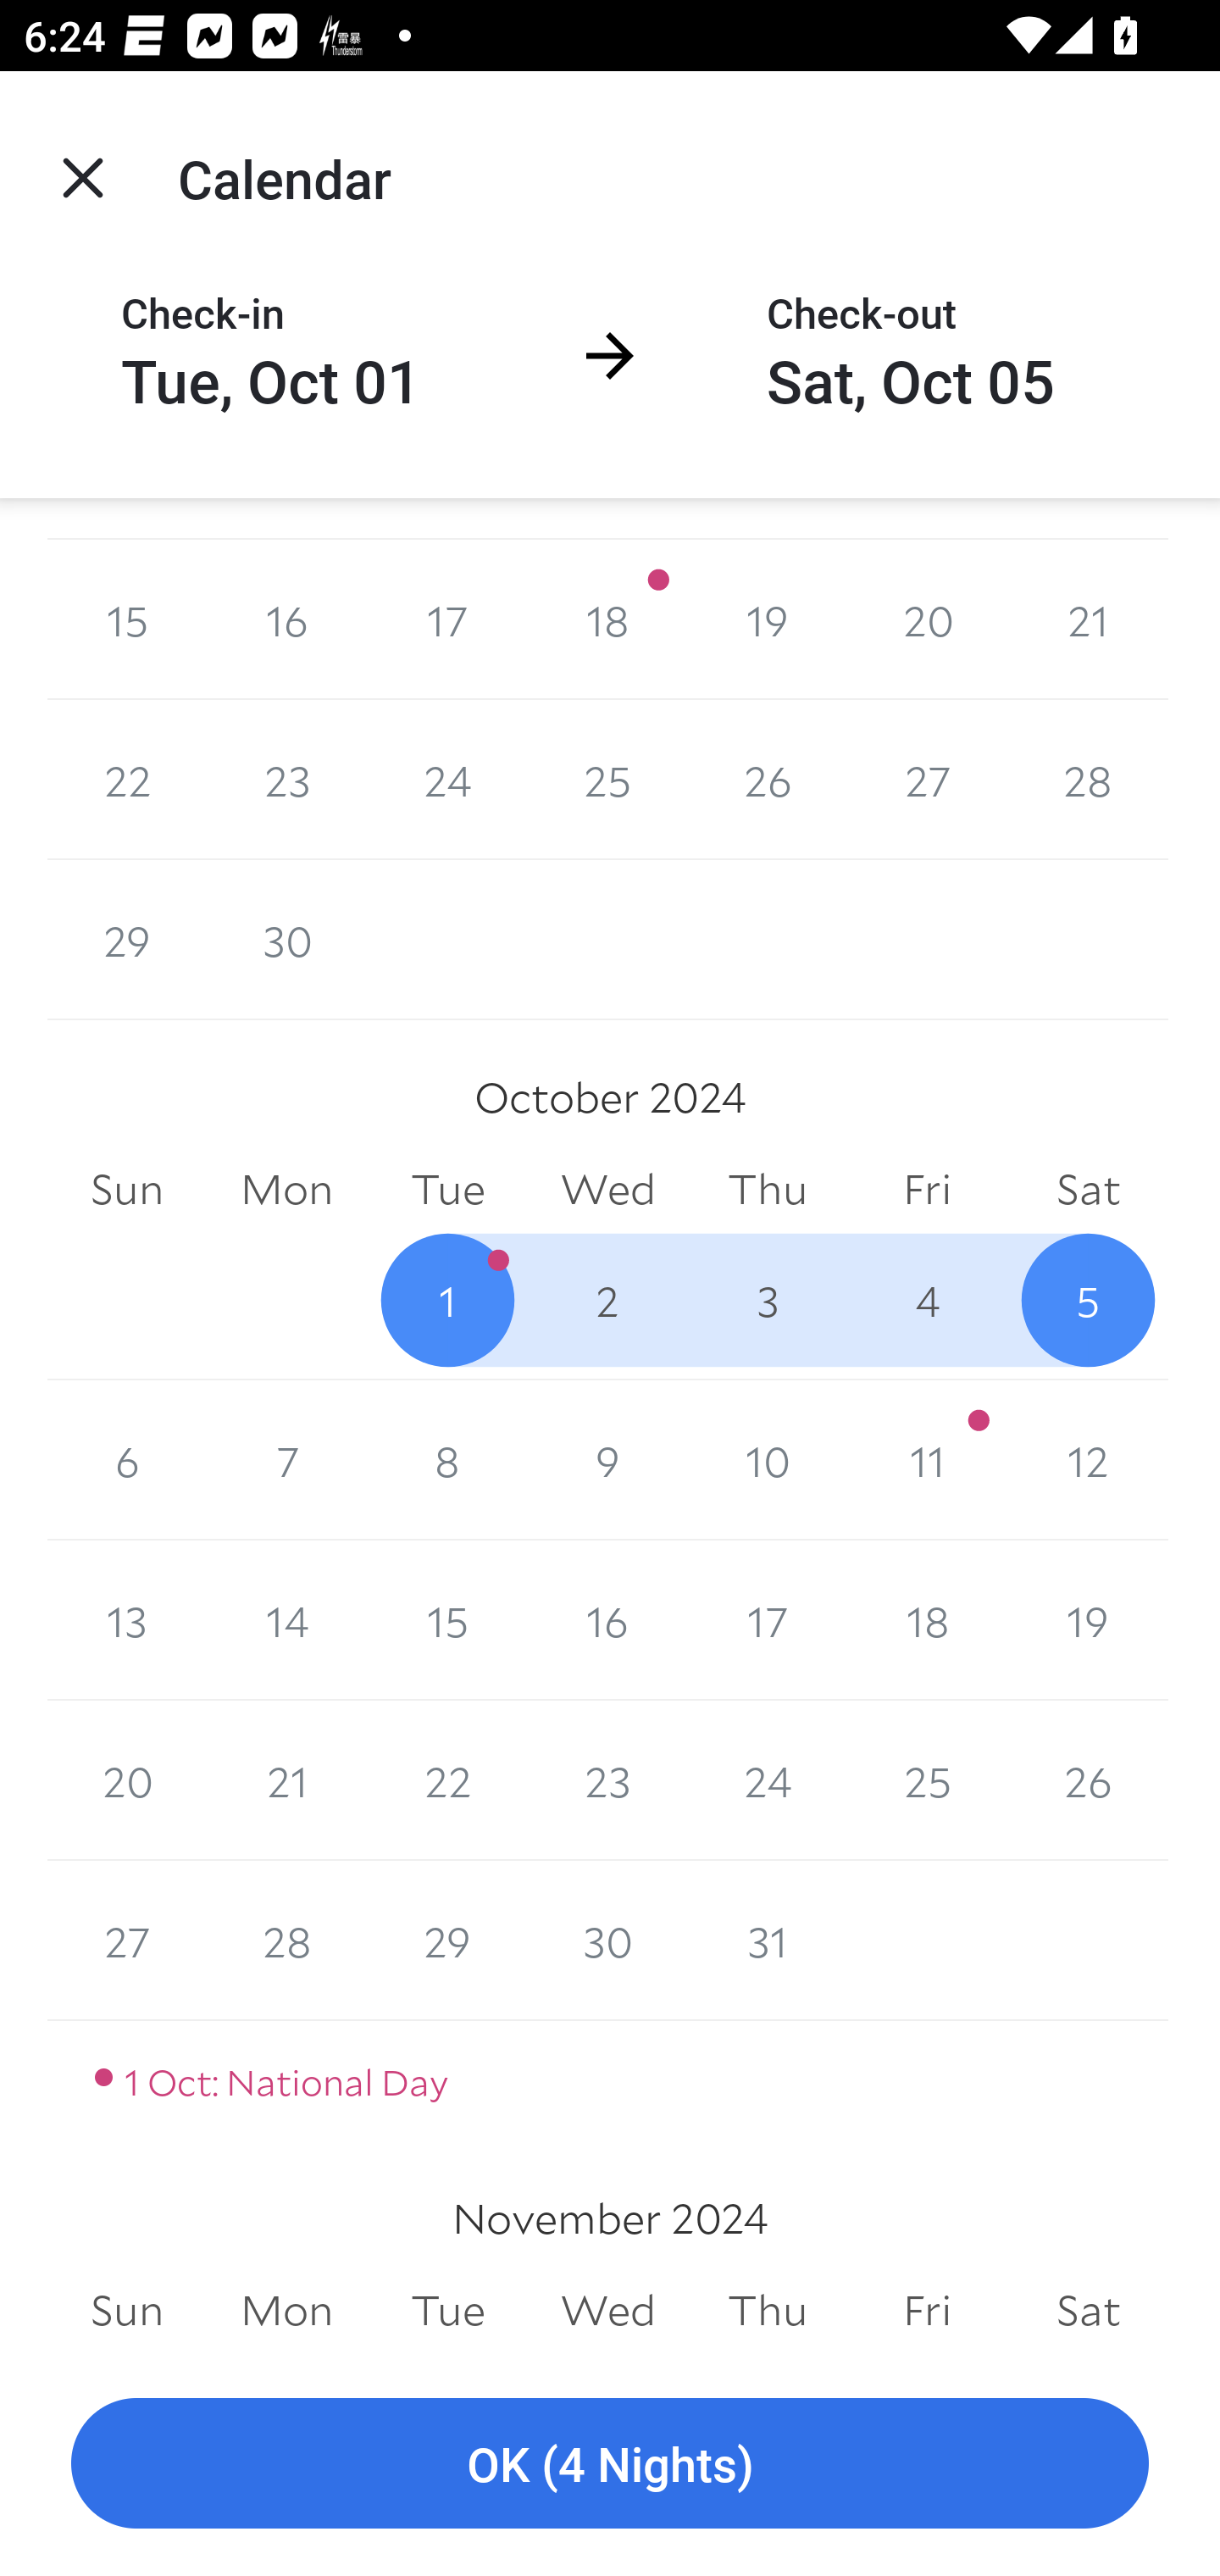 The image size is (1220, 2576). What do you see at coordinates (1088, 1620) in the screenshot?
I see `19 19 October 2024` at bounding box center [1088, 1620].